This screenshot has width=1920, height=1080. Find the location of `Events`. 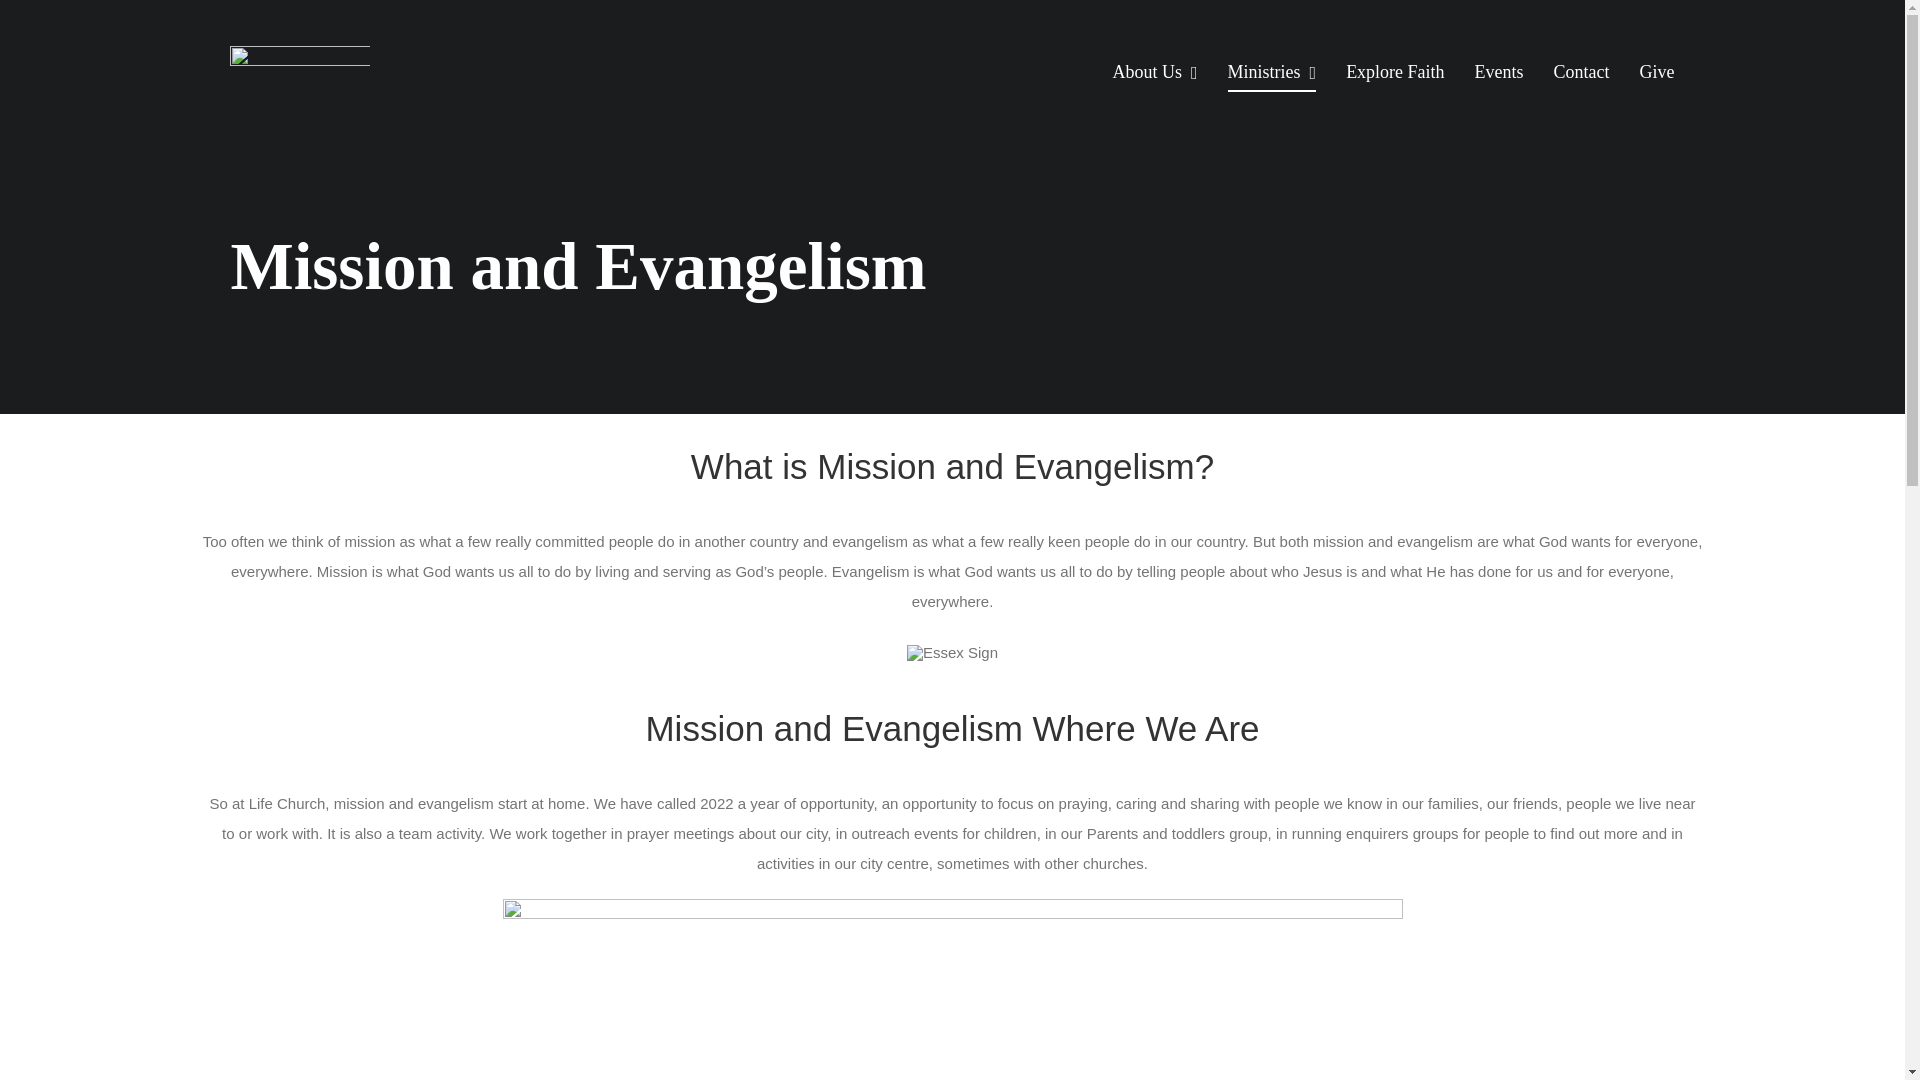

Events is located at coordinates (1499, 74).